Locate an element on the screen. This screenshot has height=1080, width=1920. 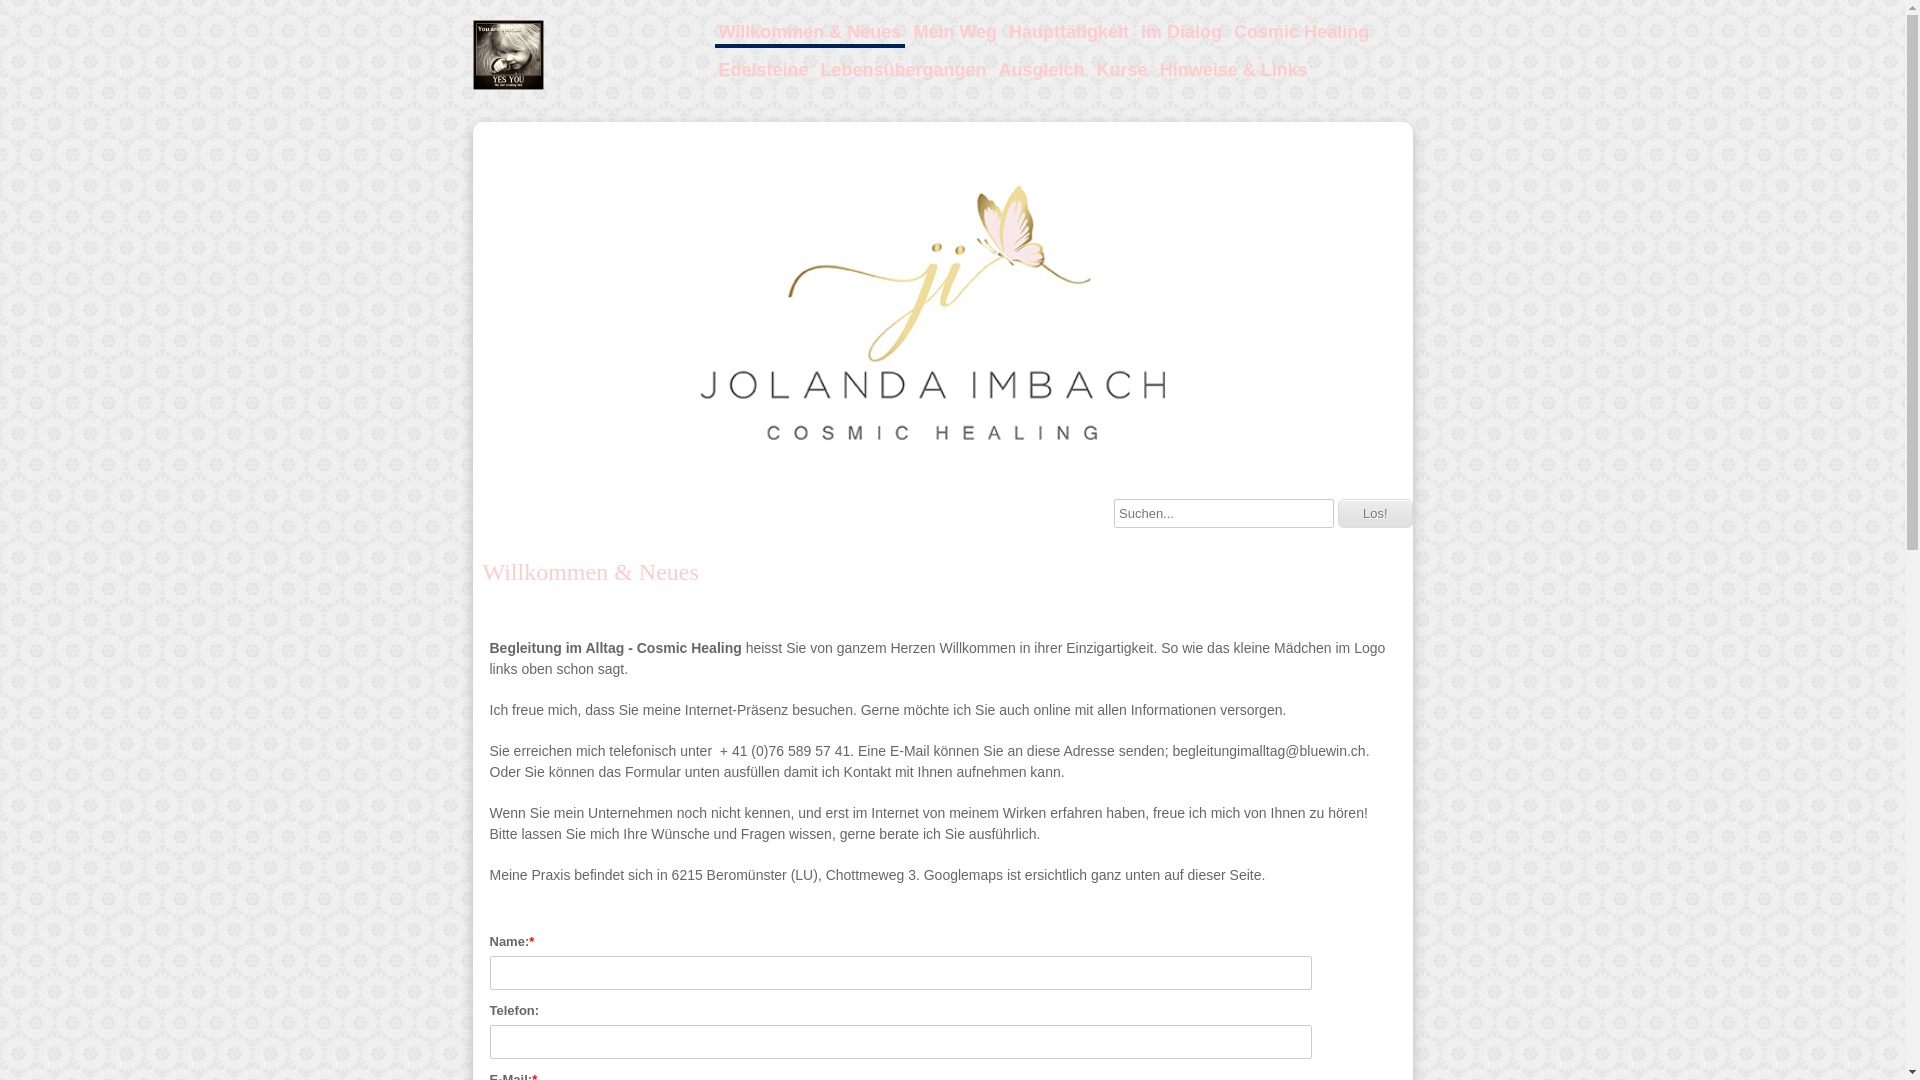
Hinweise & Links is located at coordinates (1234, 70).